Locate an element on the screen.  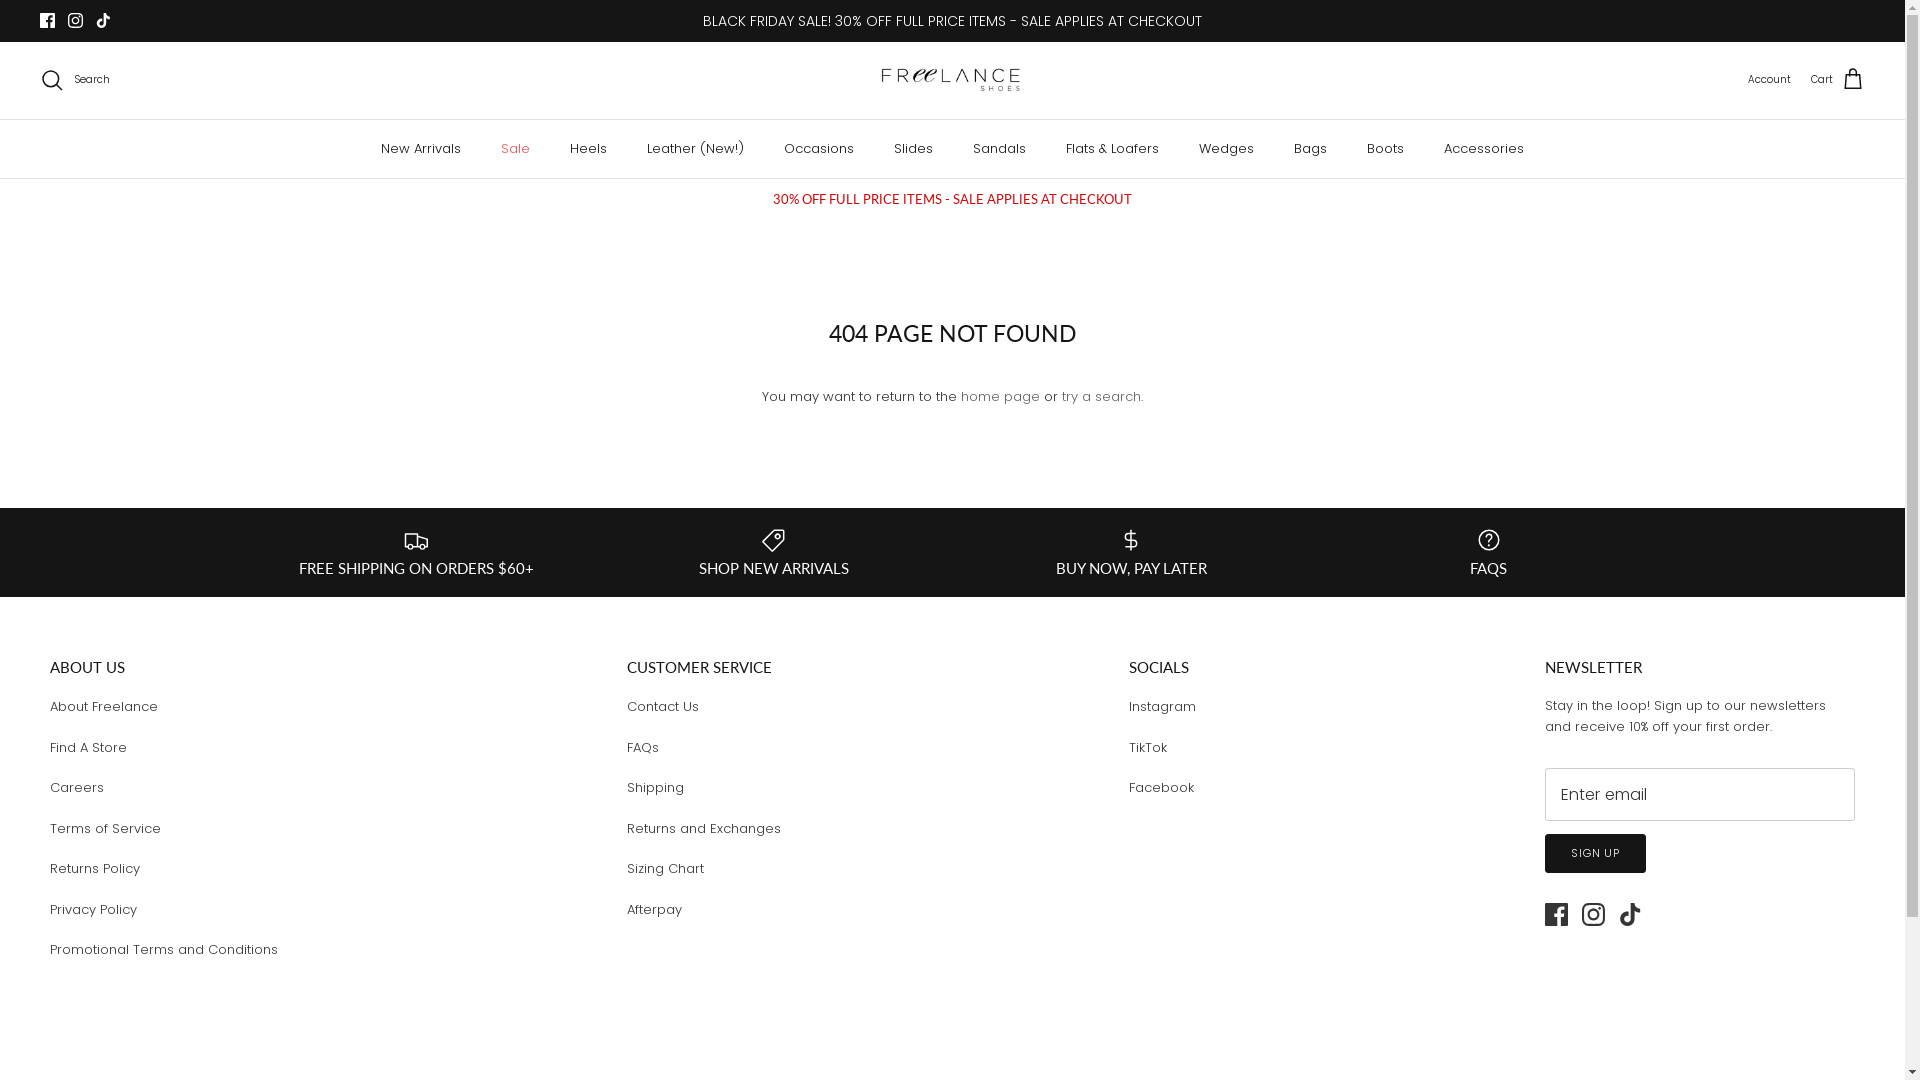
Contact Us is located at coordinates (663, 706).